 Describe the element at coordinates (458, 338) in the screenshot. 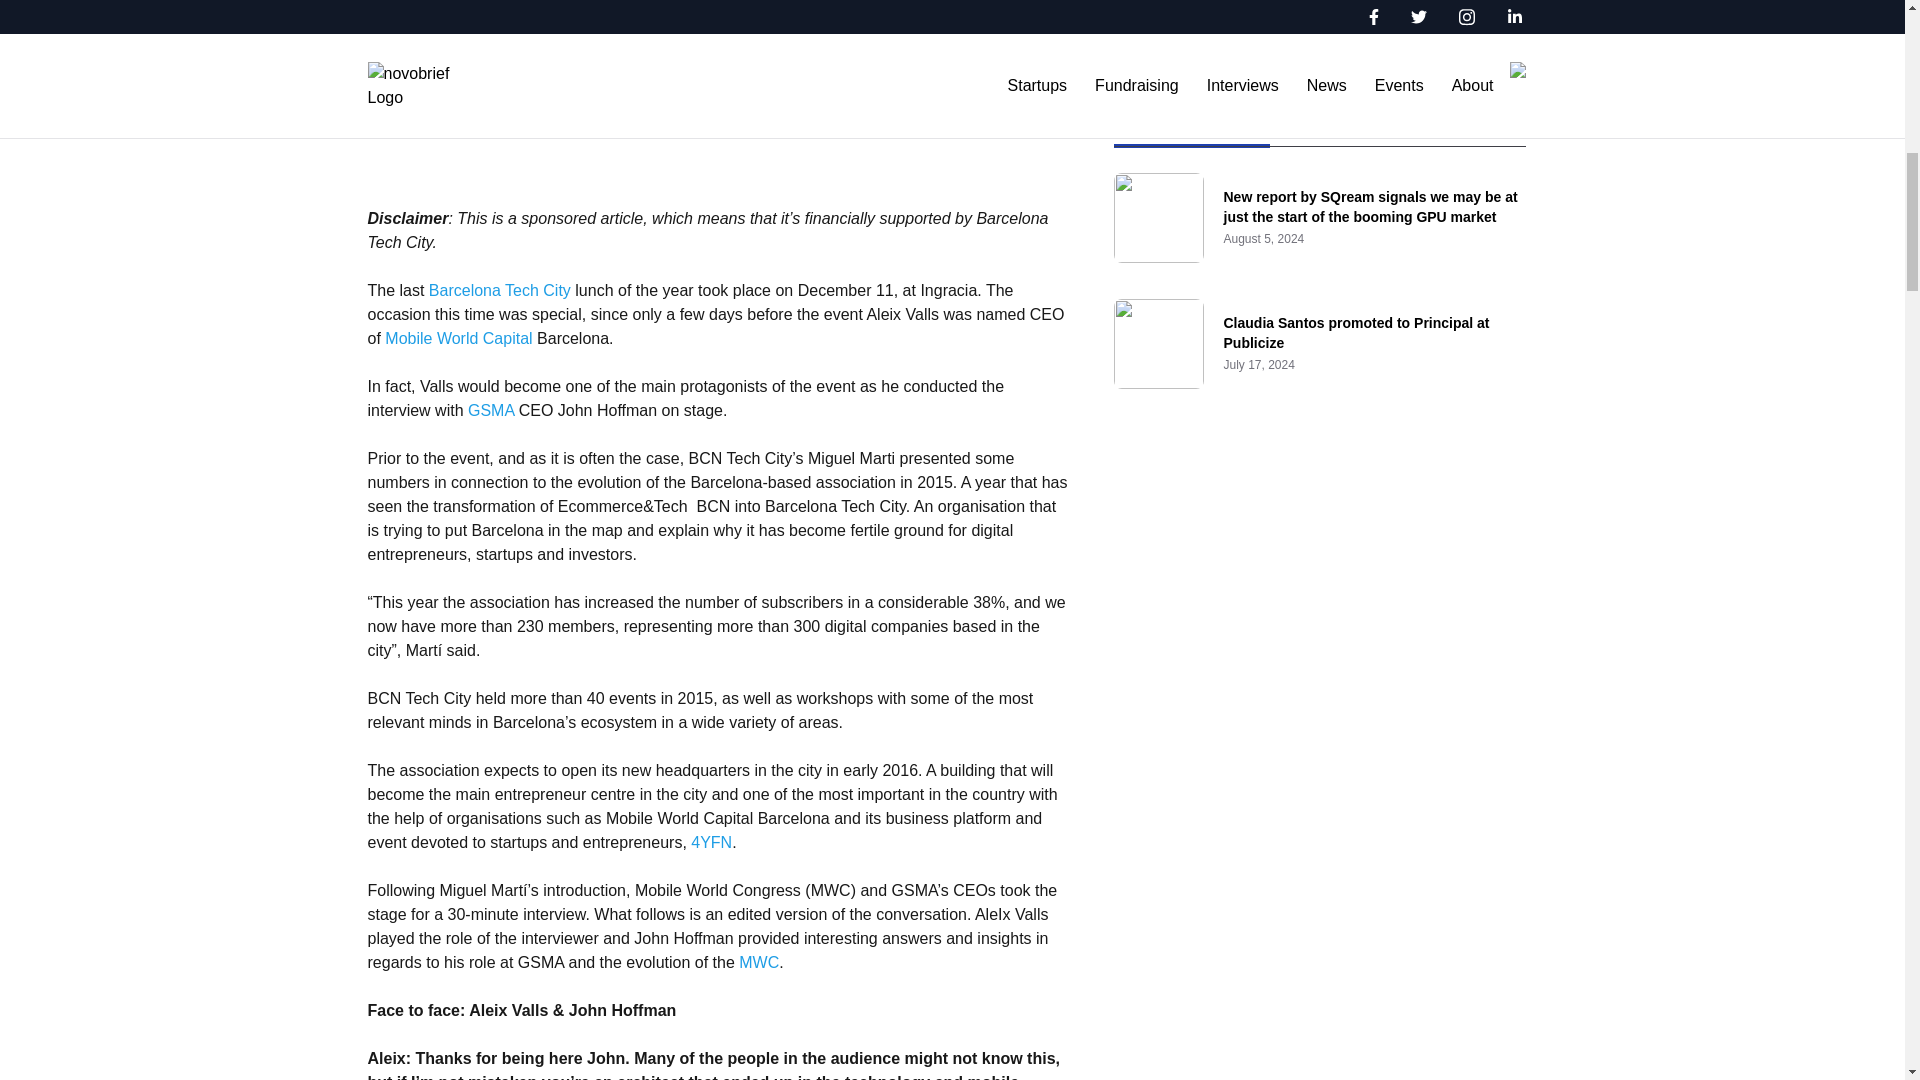

I see `Mobile World Capital` at that location.